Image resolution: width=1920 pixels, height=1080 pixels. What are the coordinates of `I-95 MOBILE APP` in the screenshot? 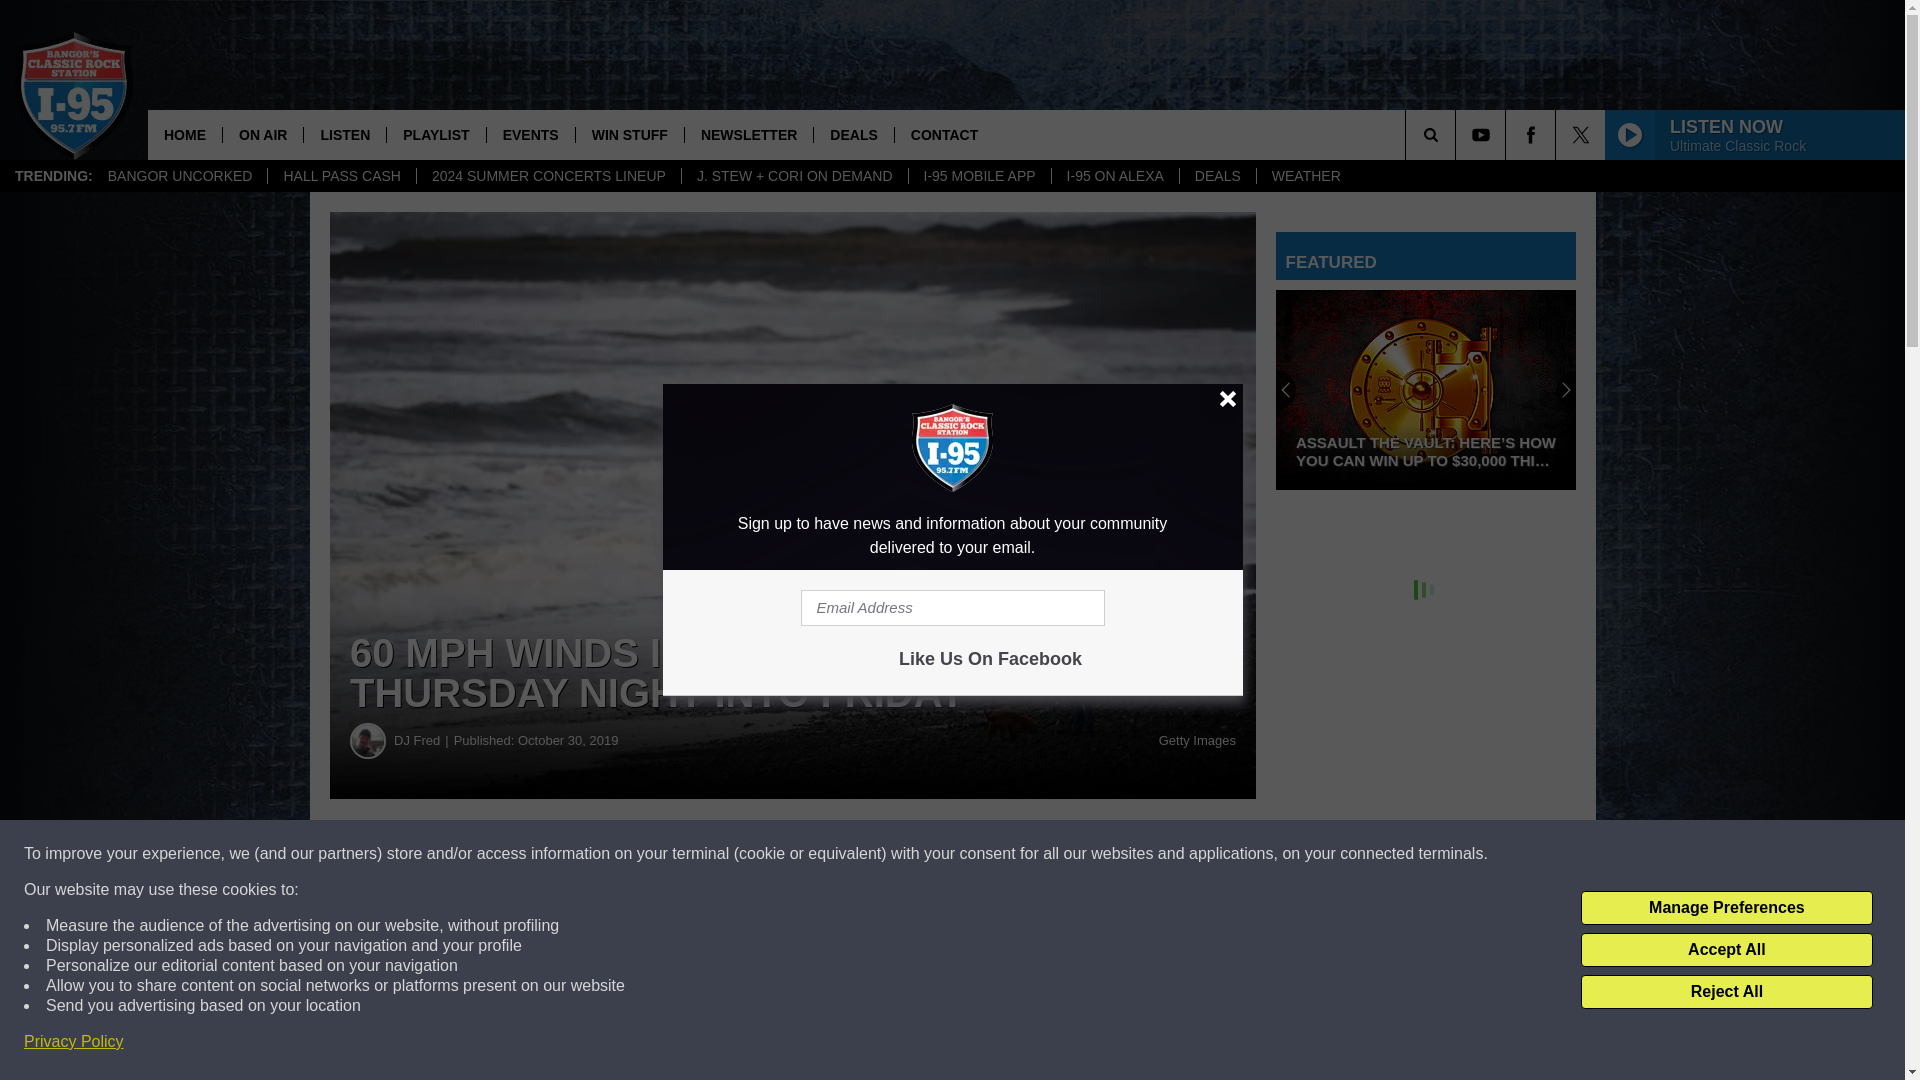 It's located at (979, 176).